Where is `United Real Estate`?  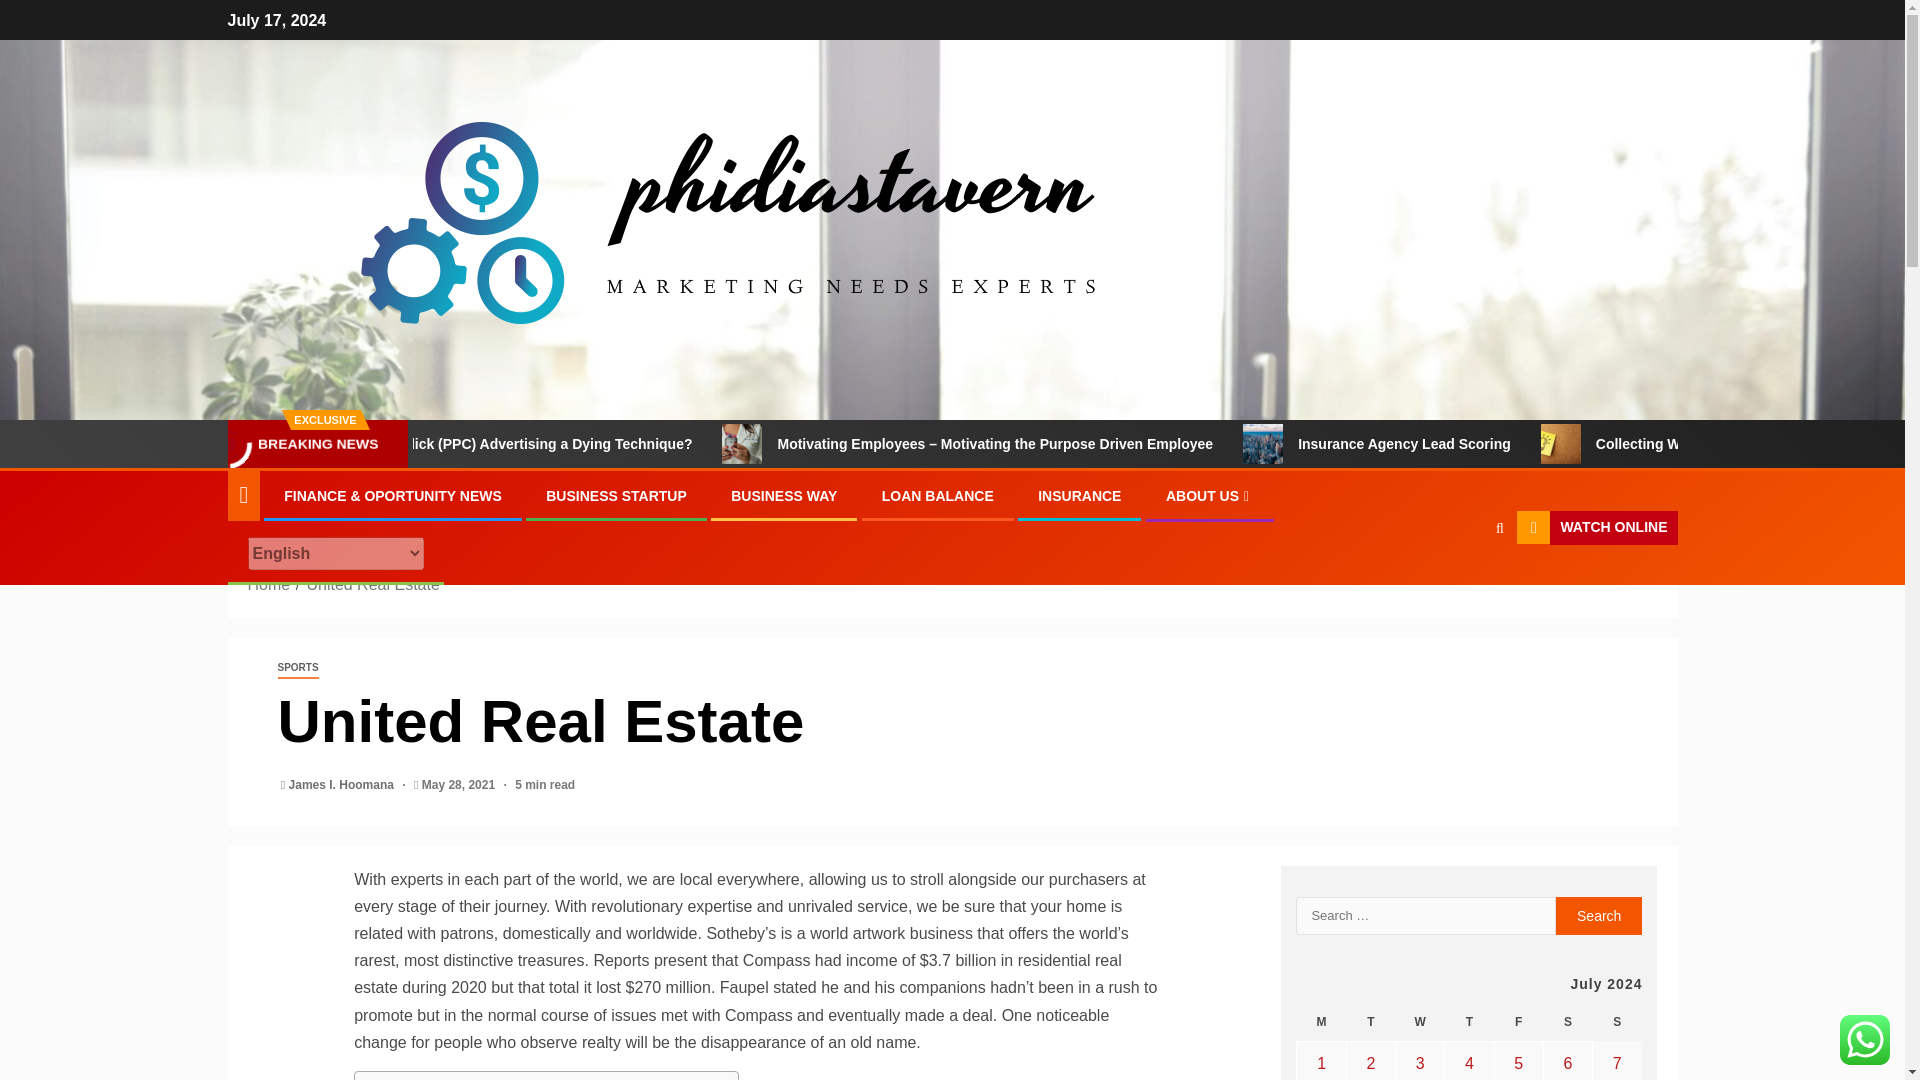 United Real Estate is located at coordinates (372, 584).